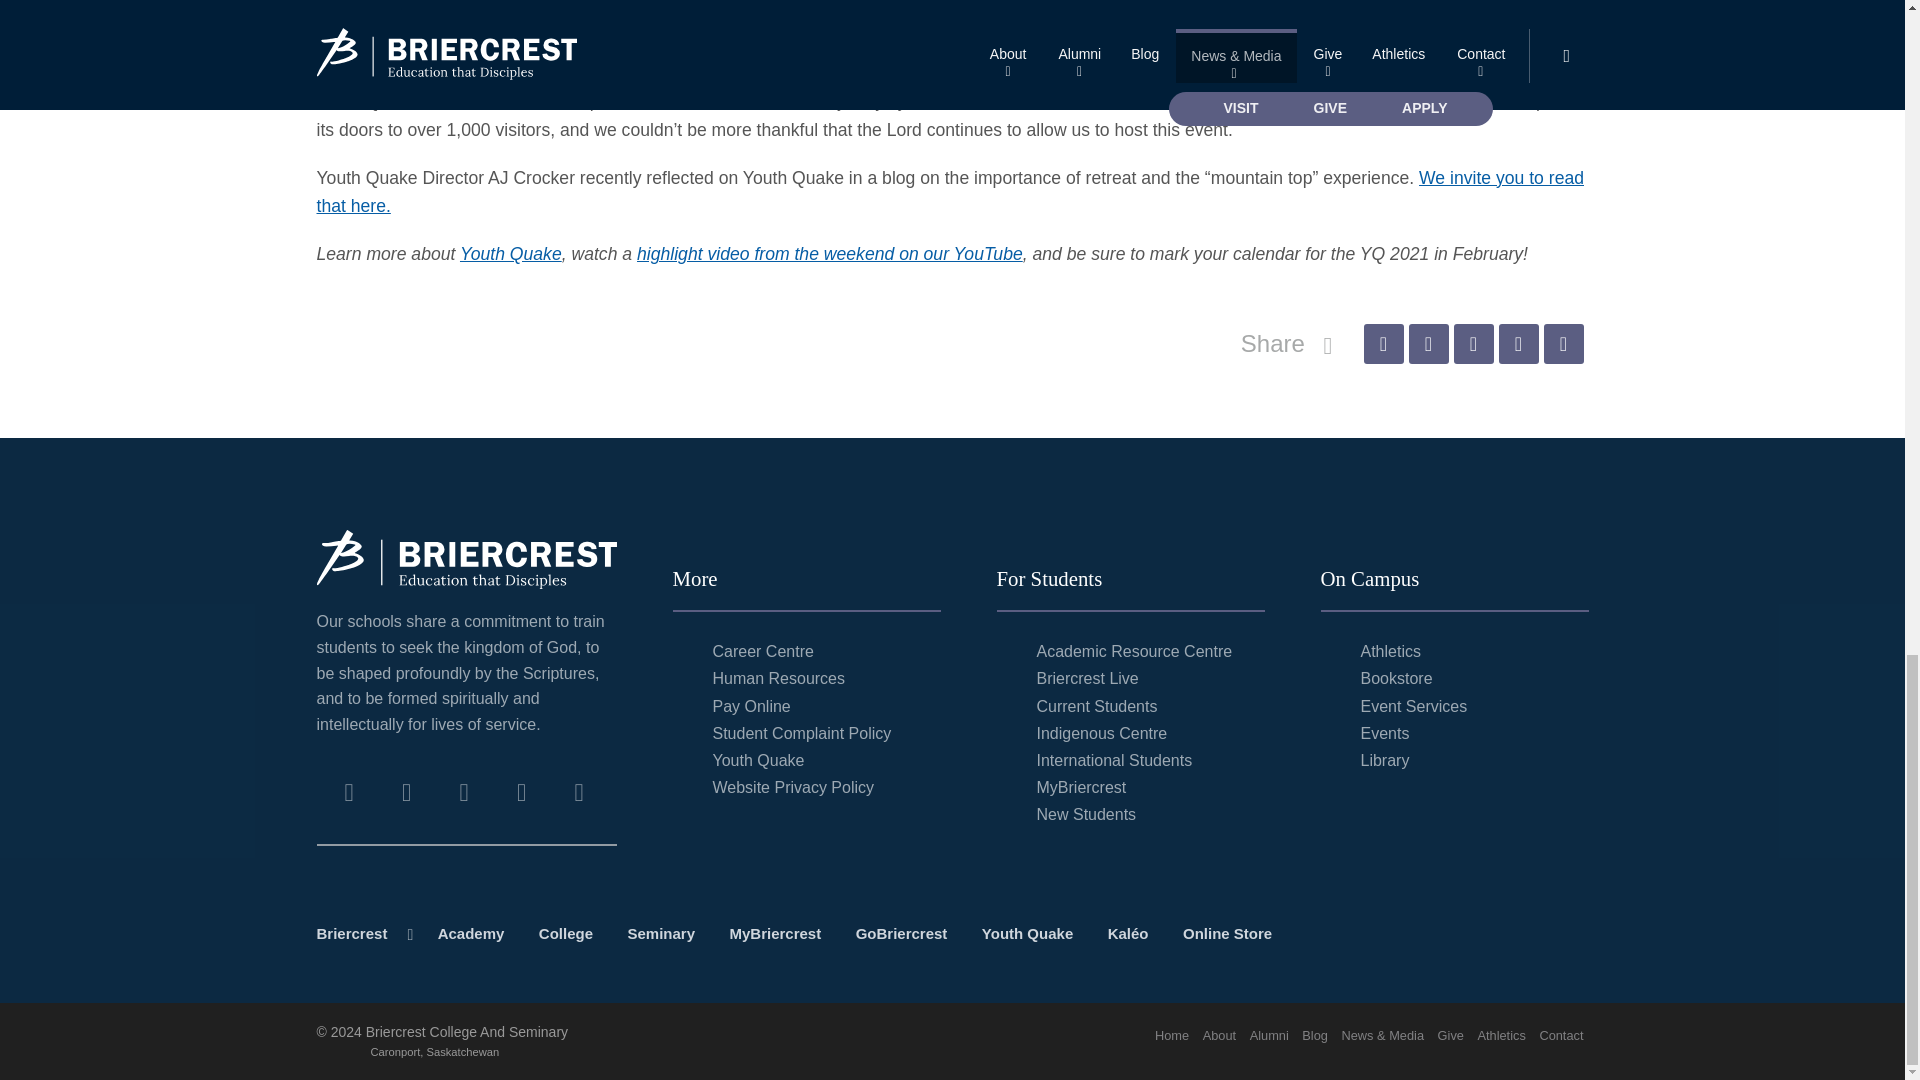 This screenshot has width=1920, height=1080. What do you see at coordinates (1473, 344) in the screenshot?
I see `share this to Pinterest` at bounding box center [1473, 344].